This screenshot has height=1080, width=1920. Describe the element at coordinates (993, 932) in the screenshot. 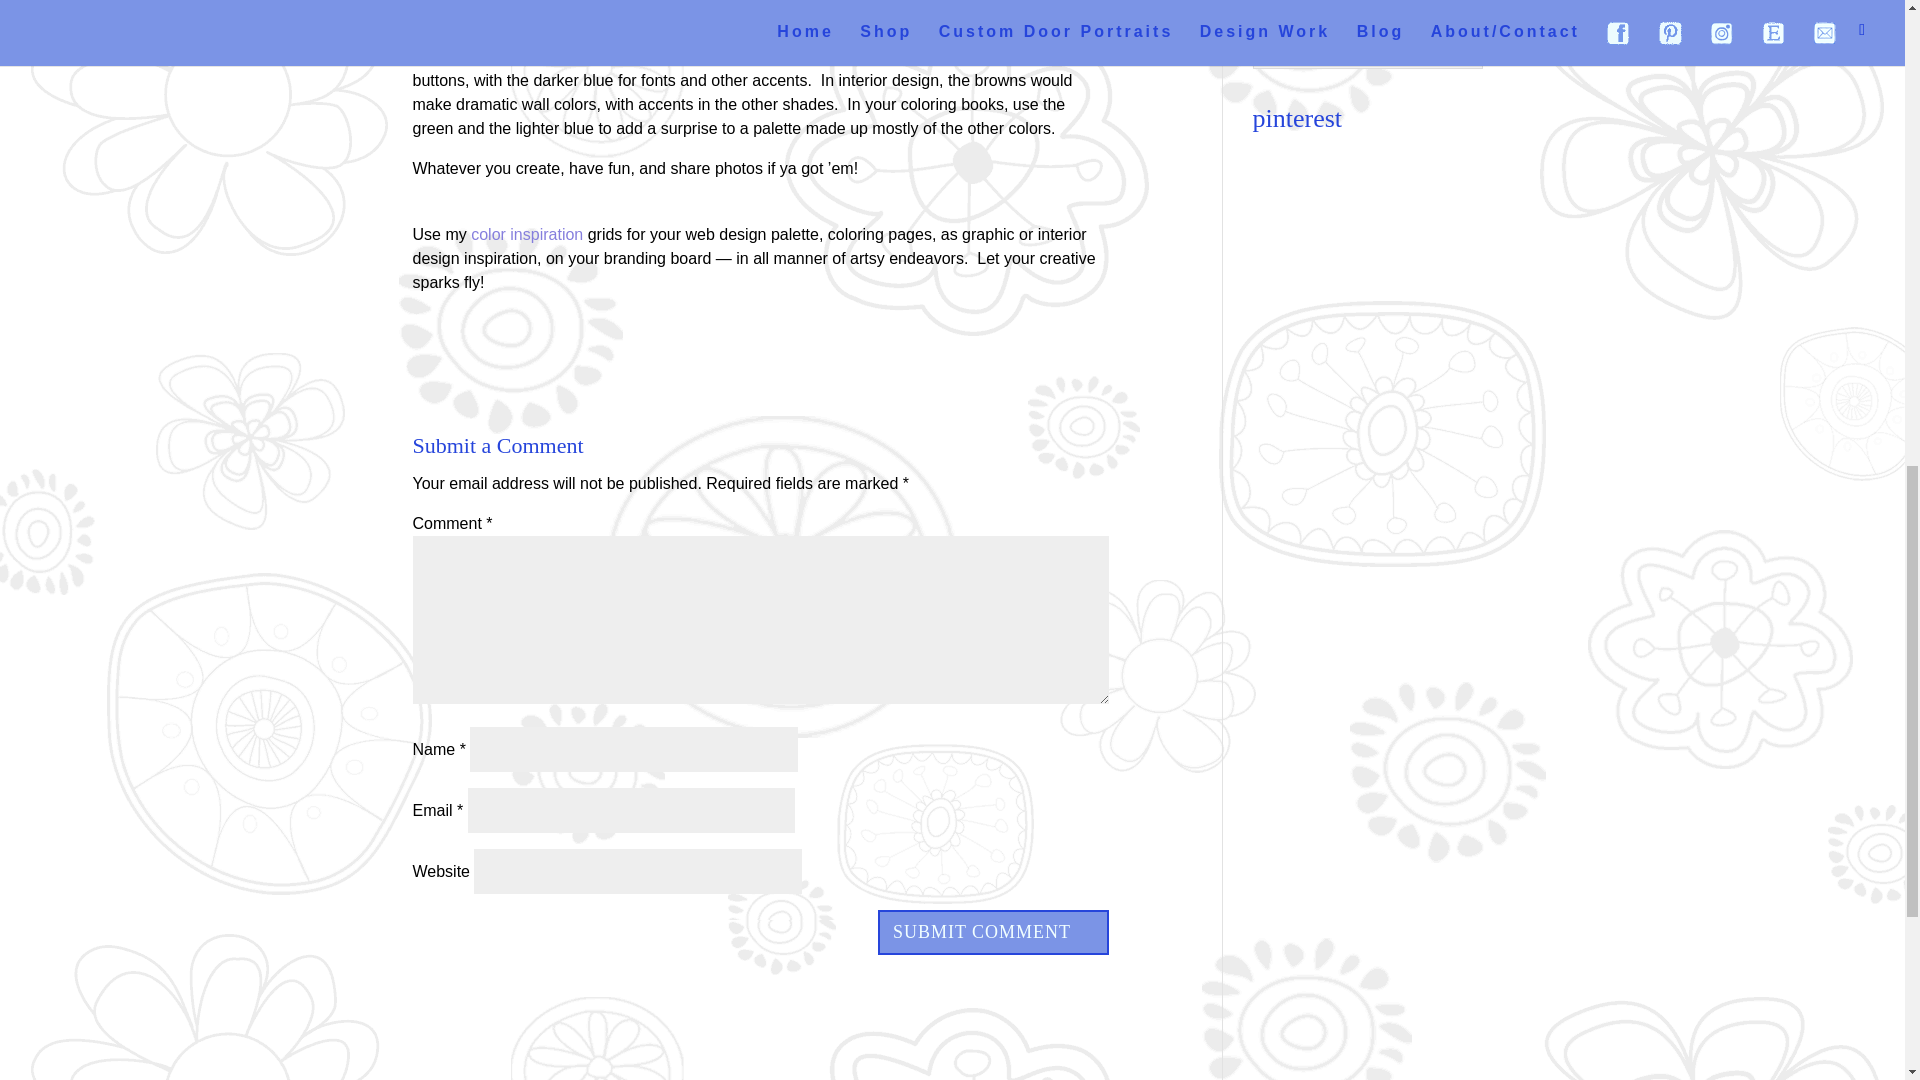

I see `Submit Comment` at that location.